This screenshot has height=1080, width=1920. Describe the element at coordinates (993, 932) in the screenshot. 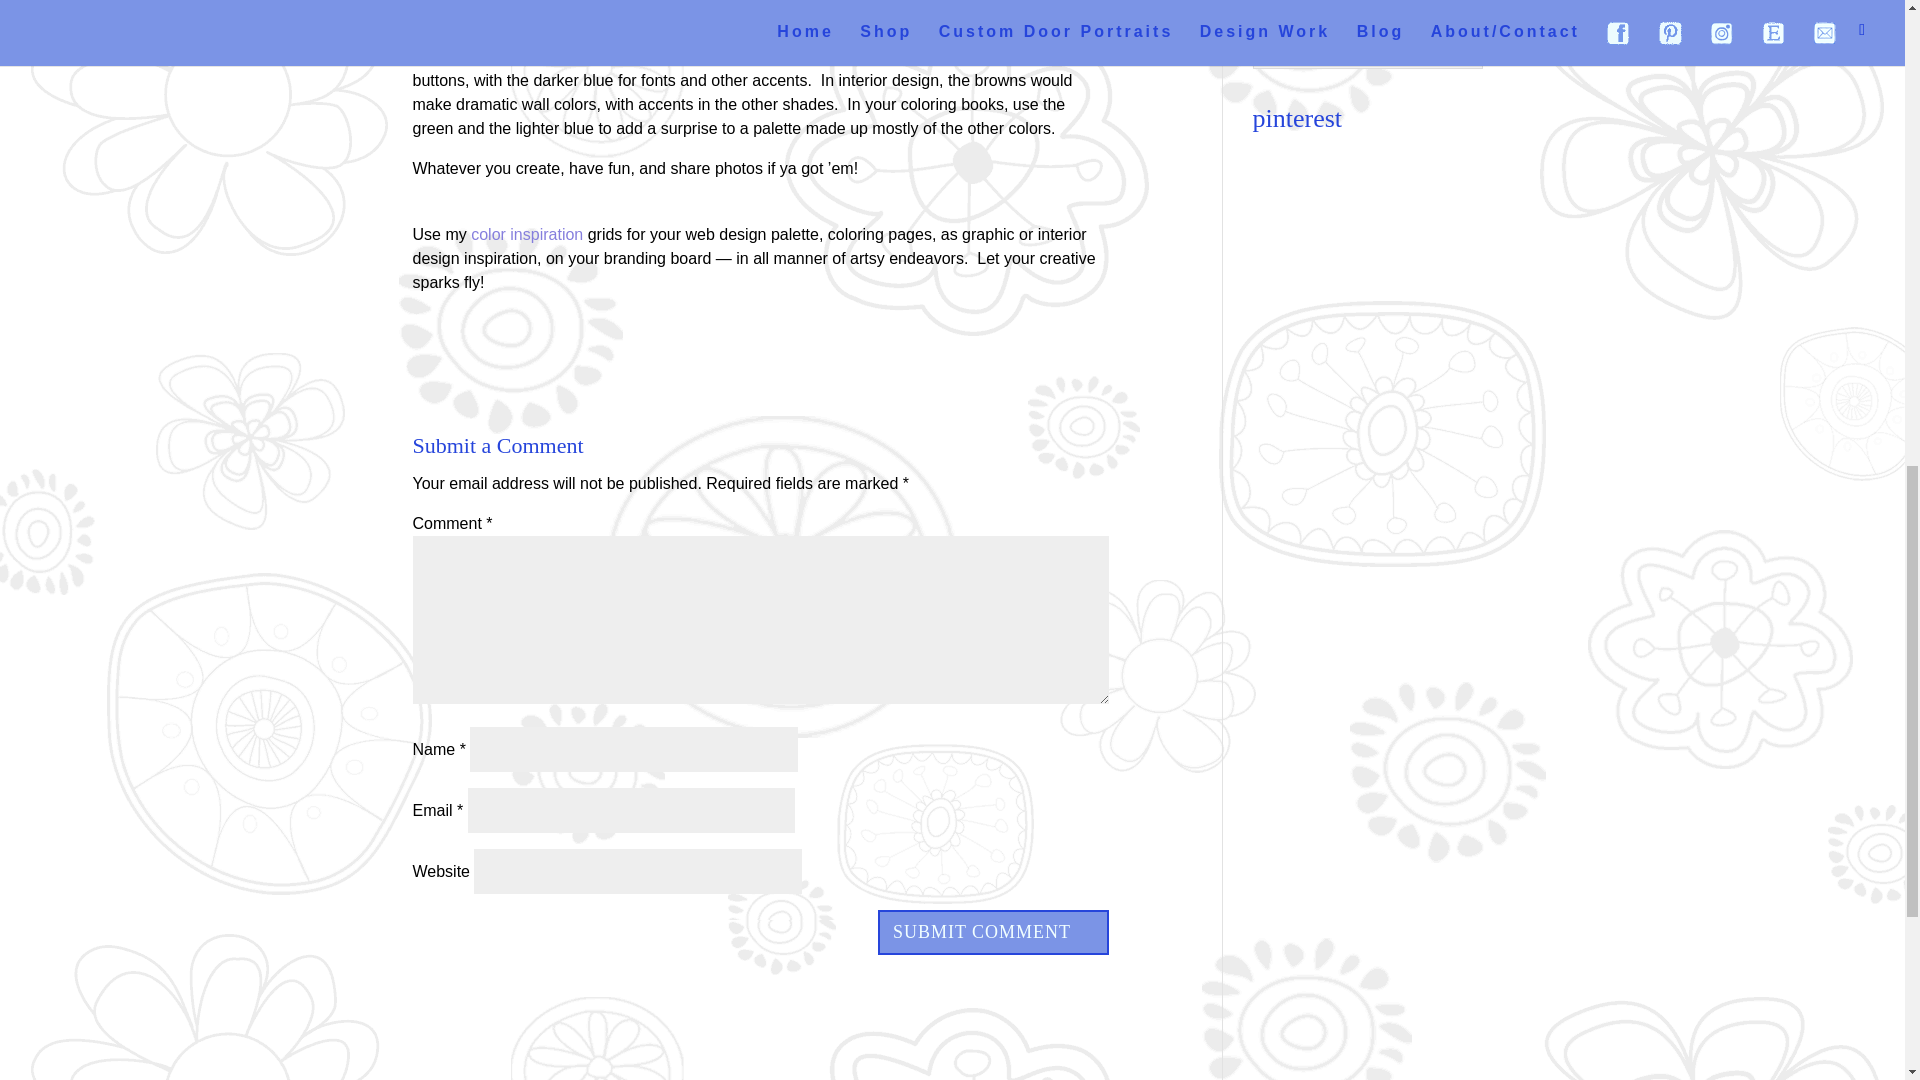

I see `Submit Comment` at that location.